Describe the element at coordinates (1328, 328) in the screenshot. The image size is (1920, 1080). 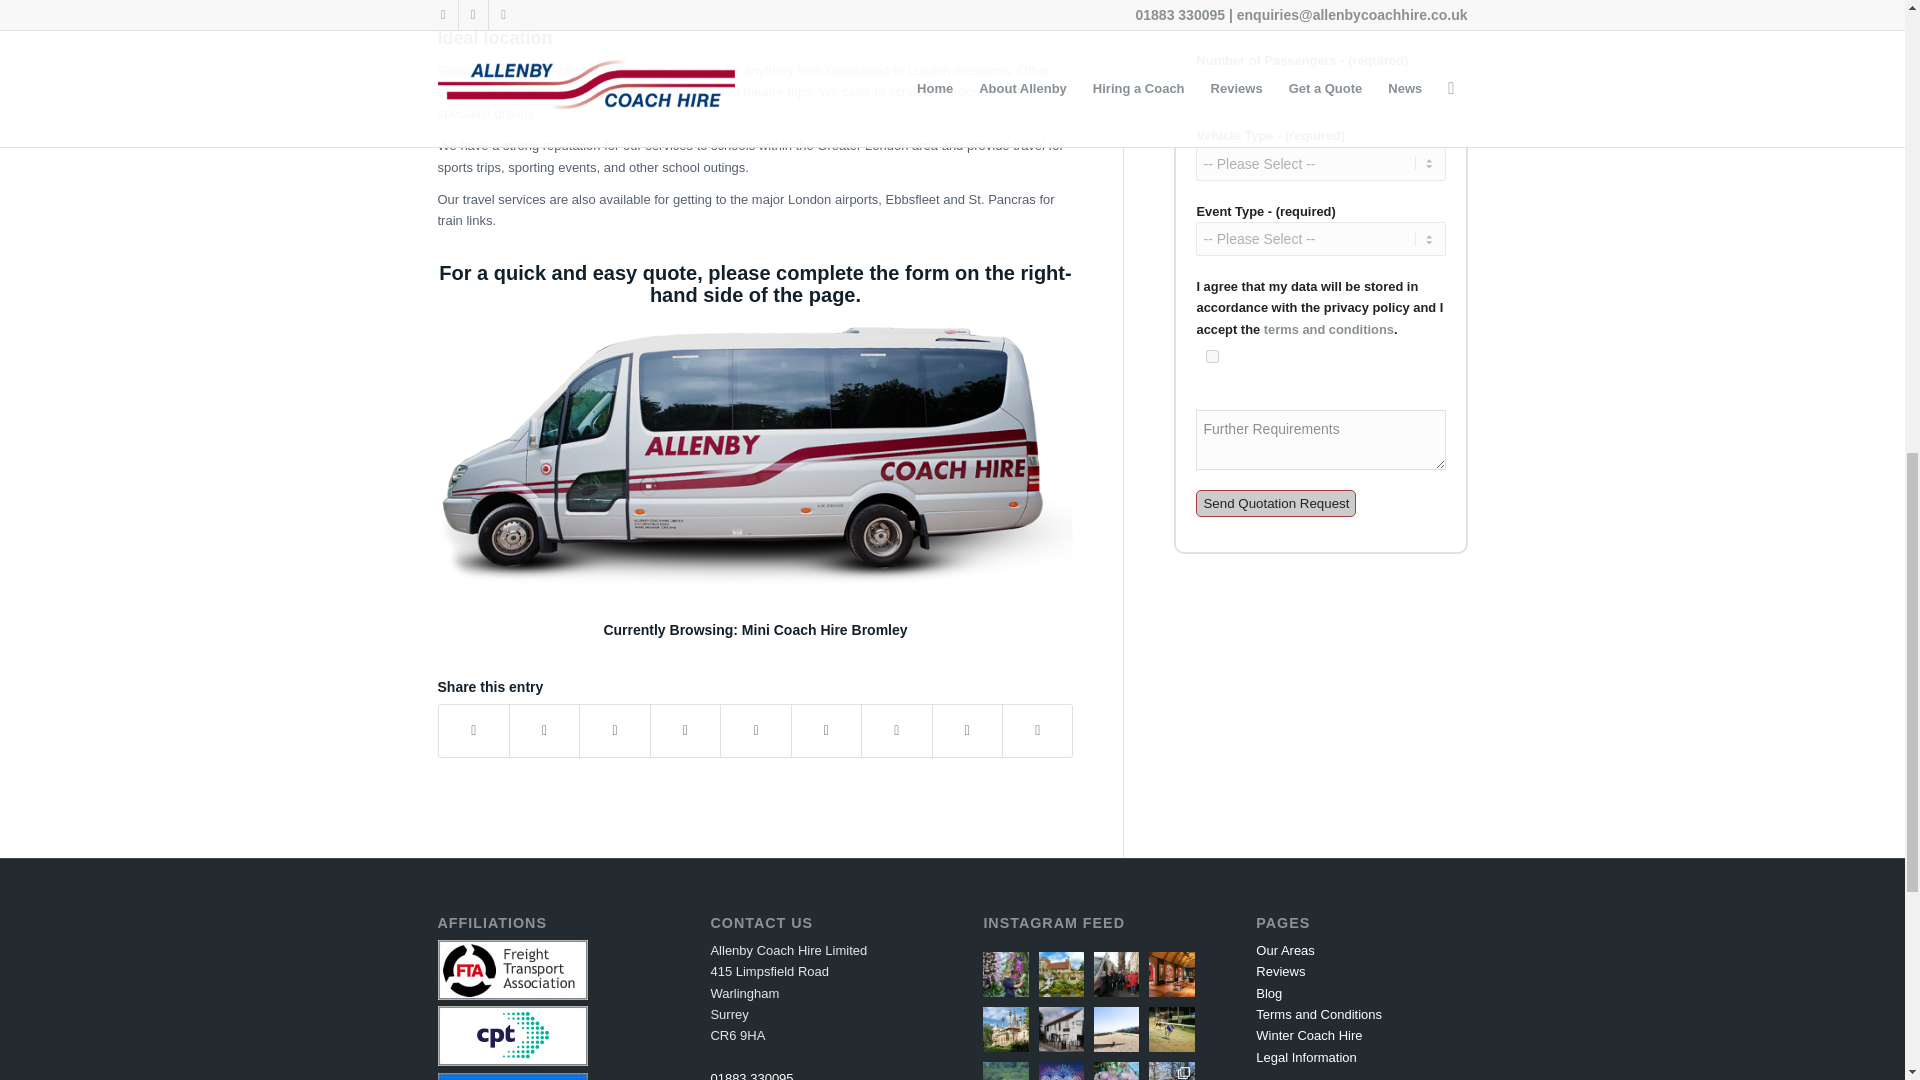
I see `terms and conditions` at that location.